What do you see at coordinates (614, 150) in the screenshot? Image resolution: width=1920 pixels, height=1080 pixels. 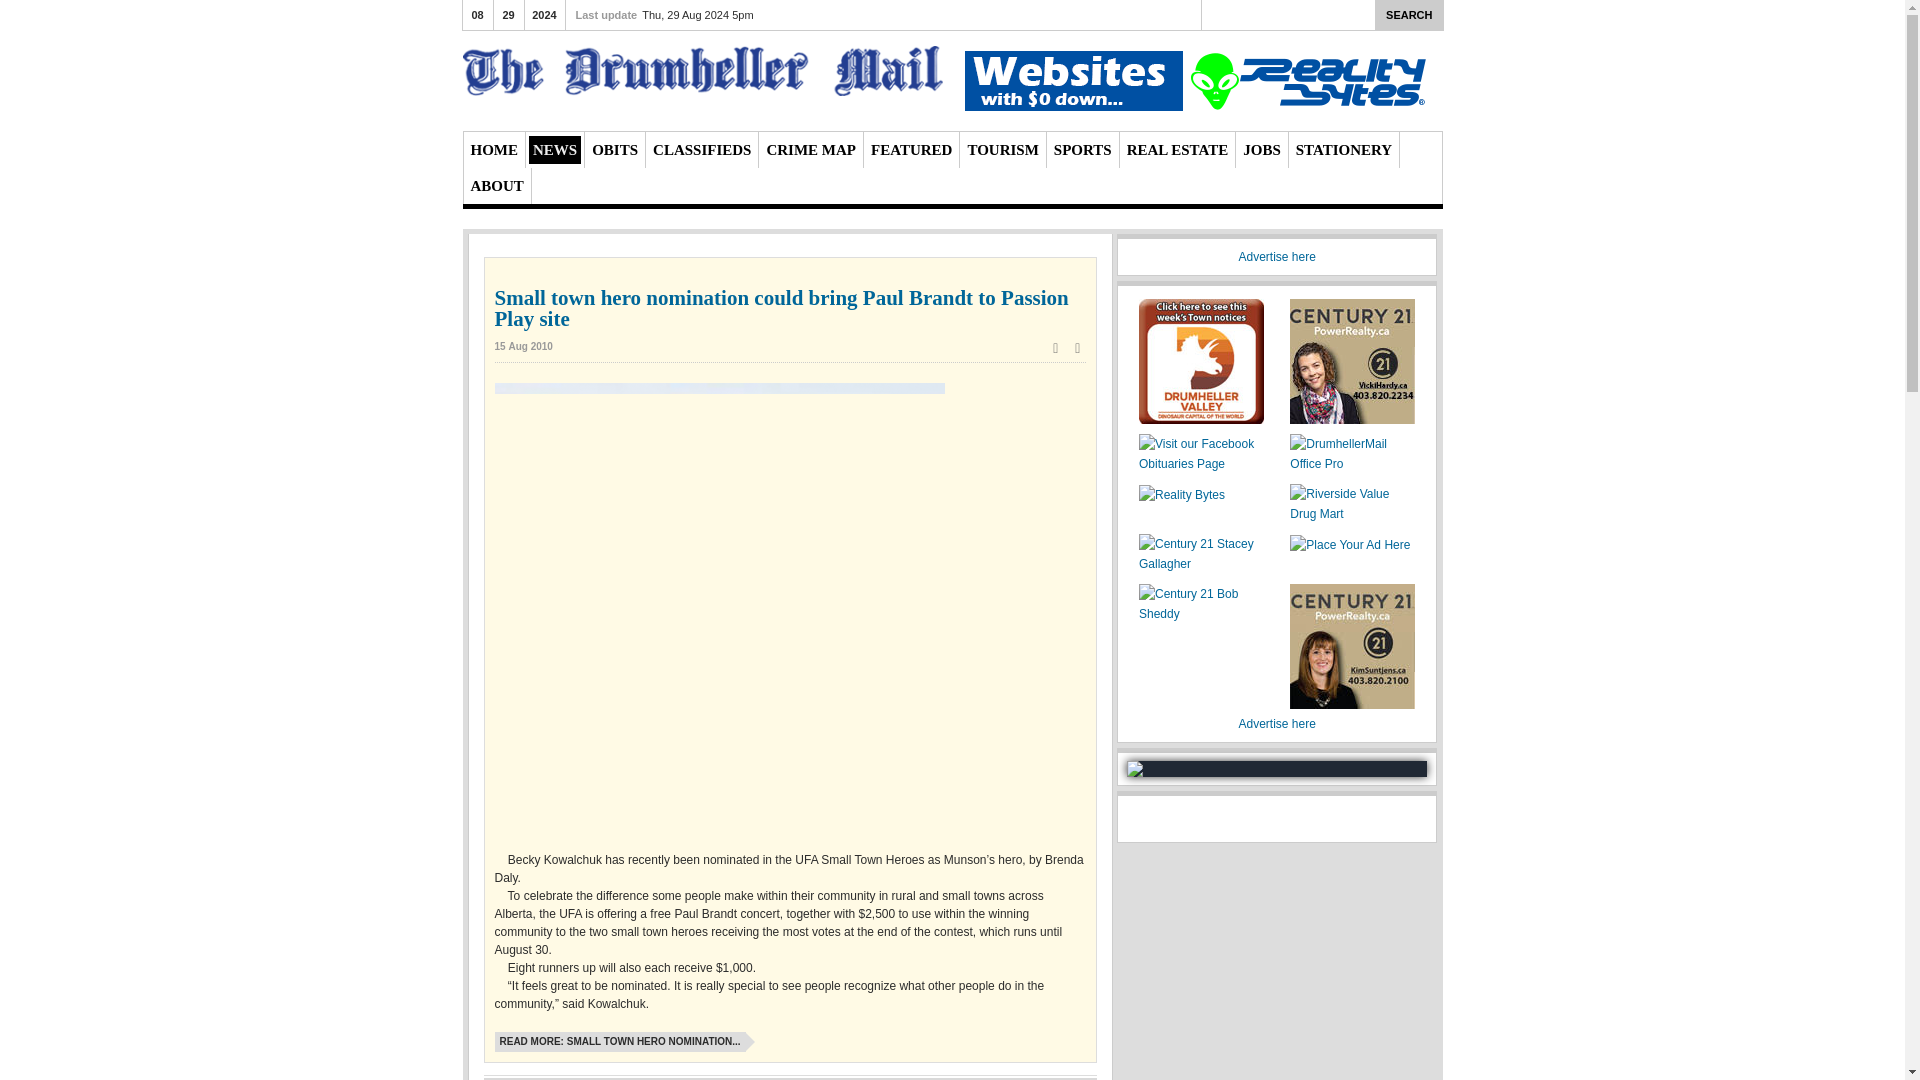 I see `OBITS` at bounding box center [614, 150].